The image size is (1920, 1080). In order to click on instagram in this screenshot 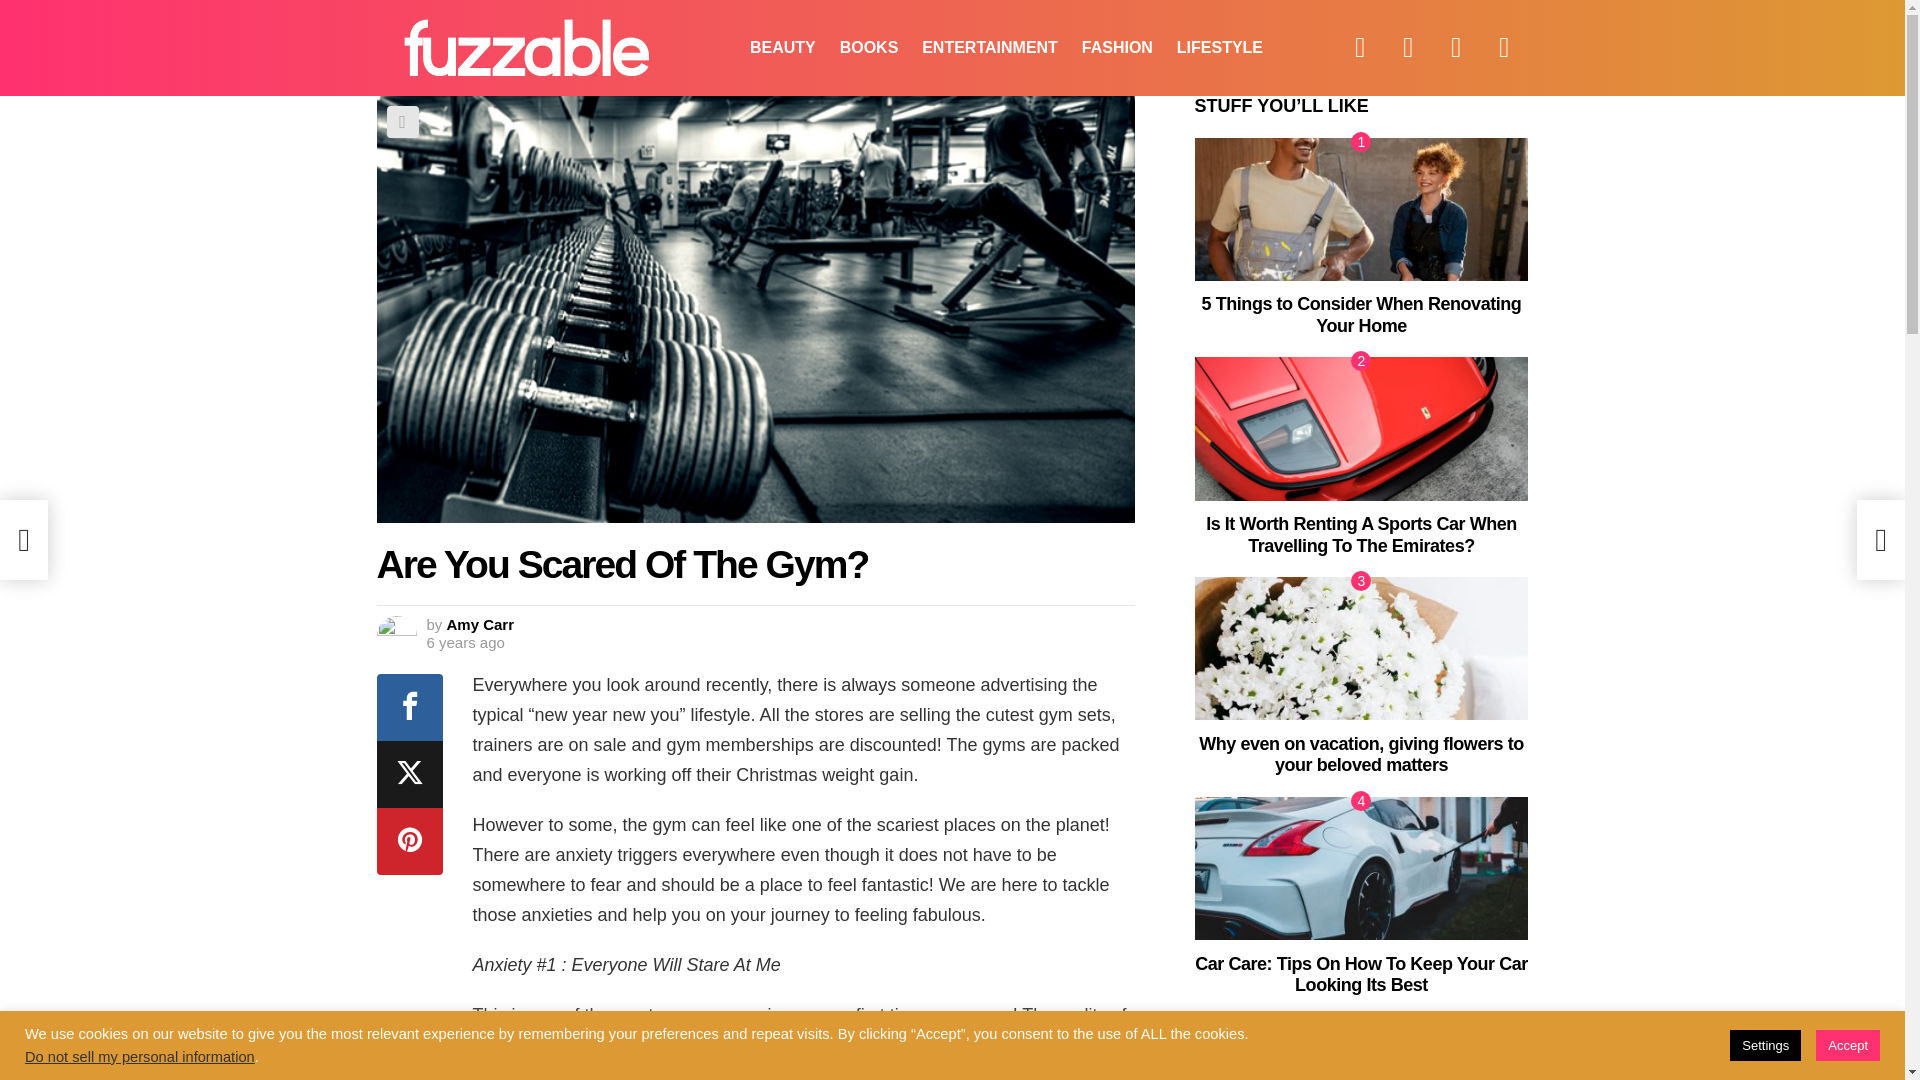, I will do `click(1456, 48)`.